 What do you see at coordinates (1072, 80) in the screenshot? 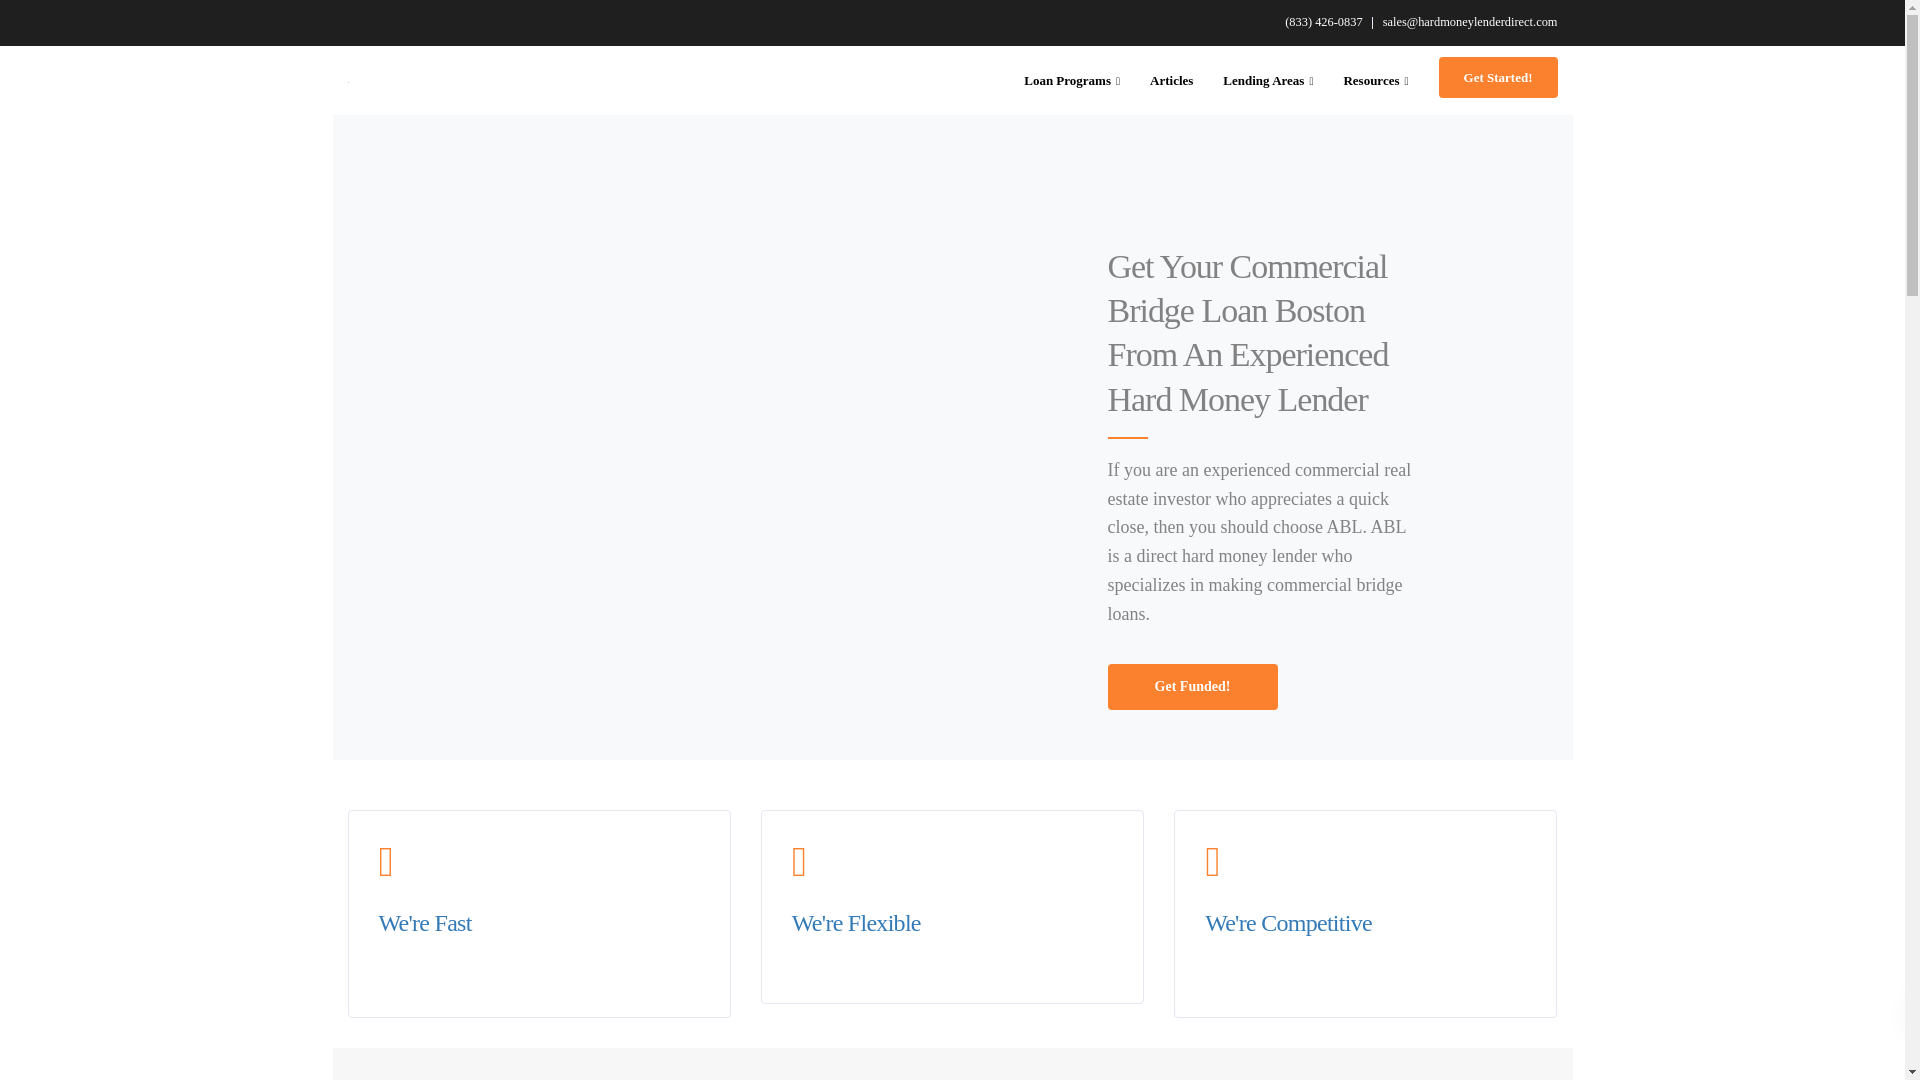
I see `Loan Programs` at bounding box center [1072, 80].